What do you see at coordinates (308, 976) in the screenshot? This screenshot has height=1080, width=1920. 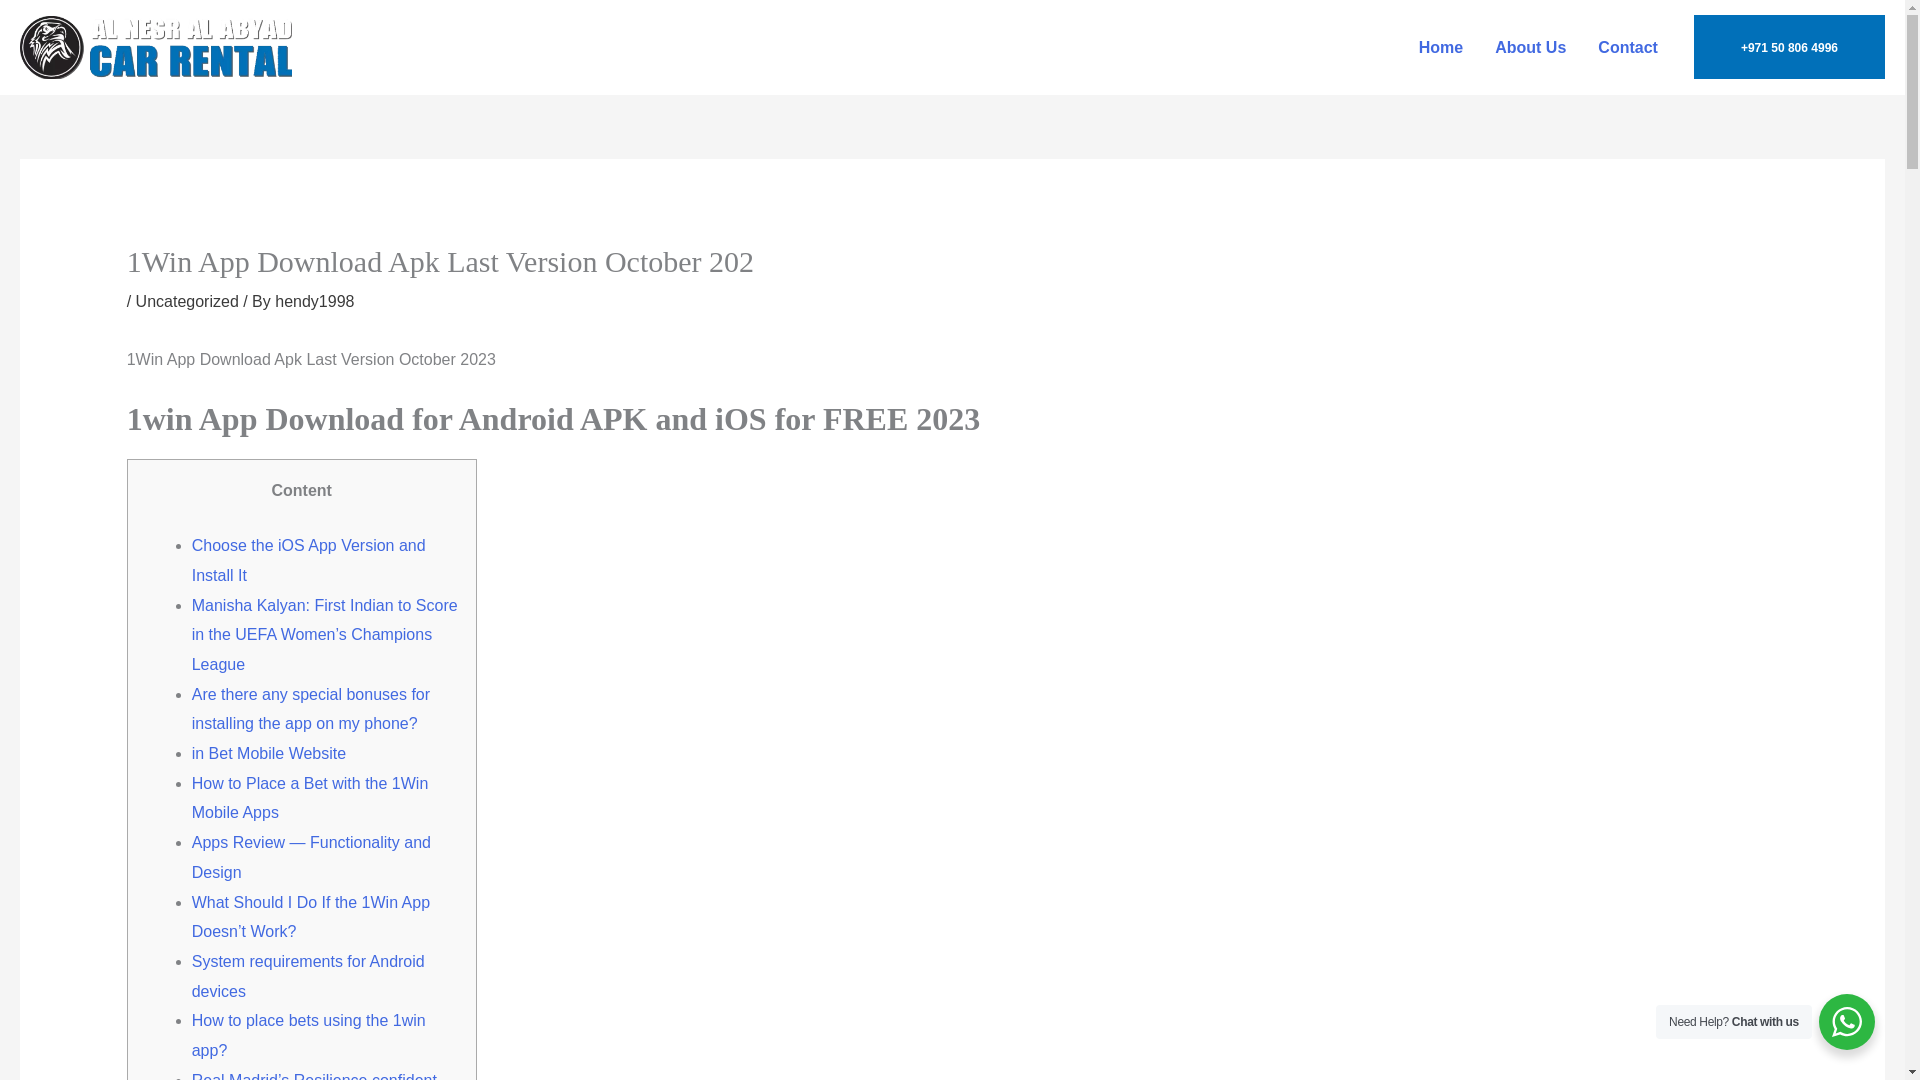 I see `System requirements for Android devices` at bounding box center [308, 976].